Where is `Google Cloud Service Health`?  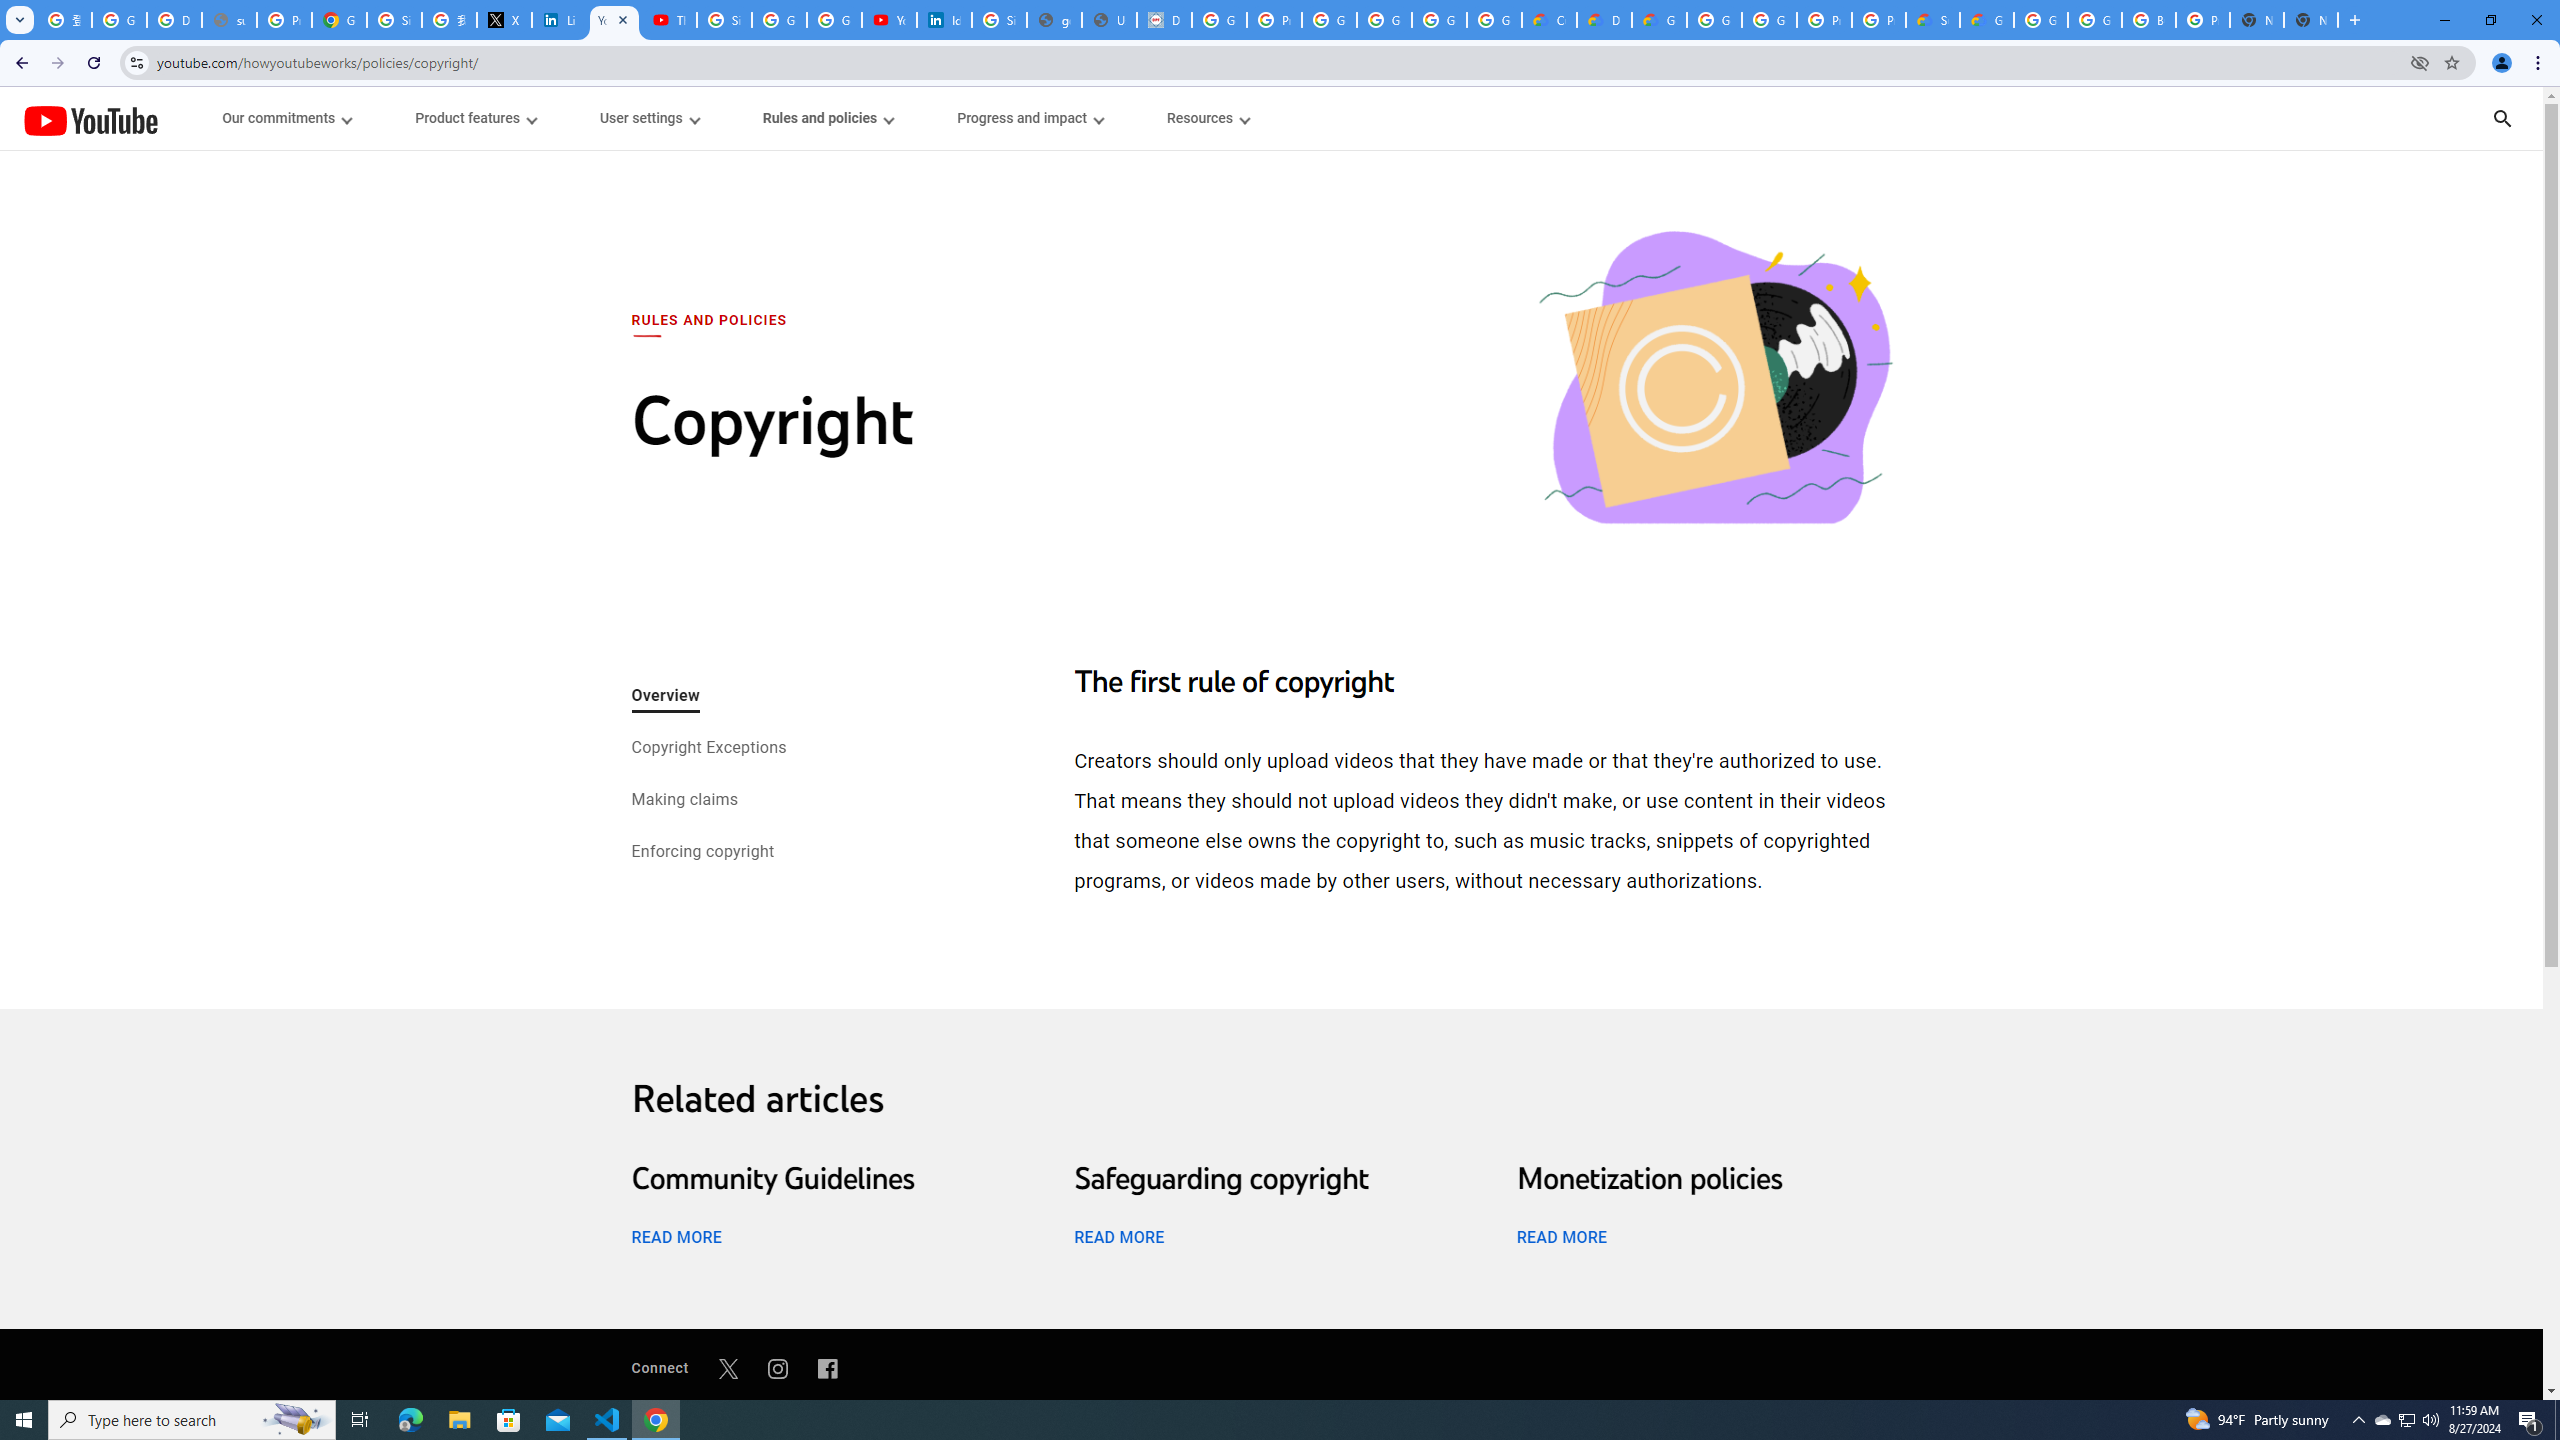
Google Cloud Service Health is located at coordinates (1986, 20).